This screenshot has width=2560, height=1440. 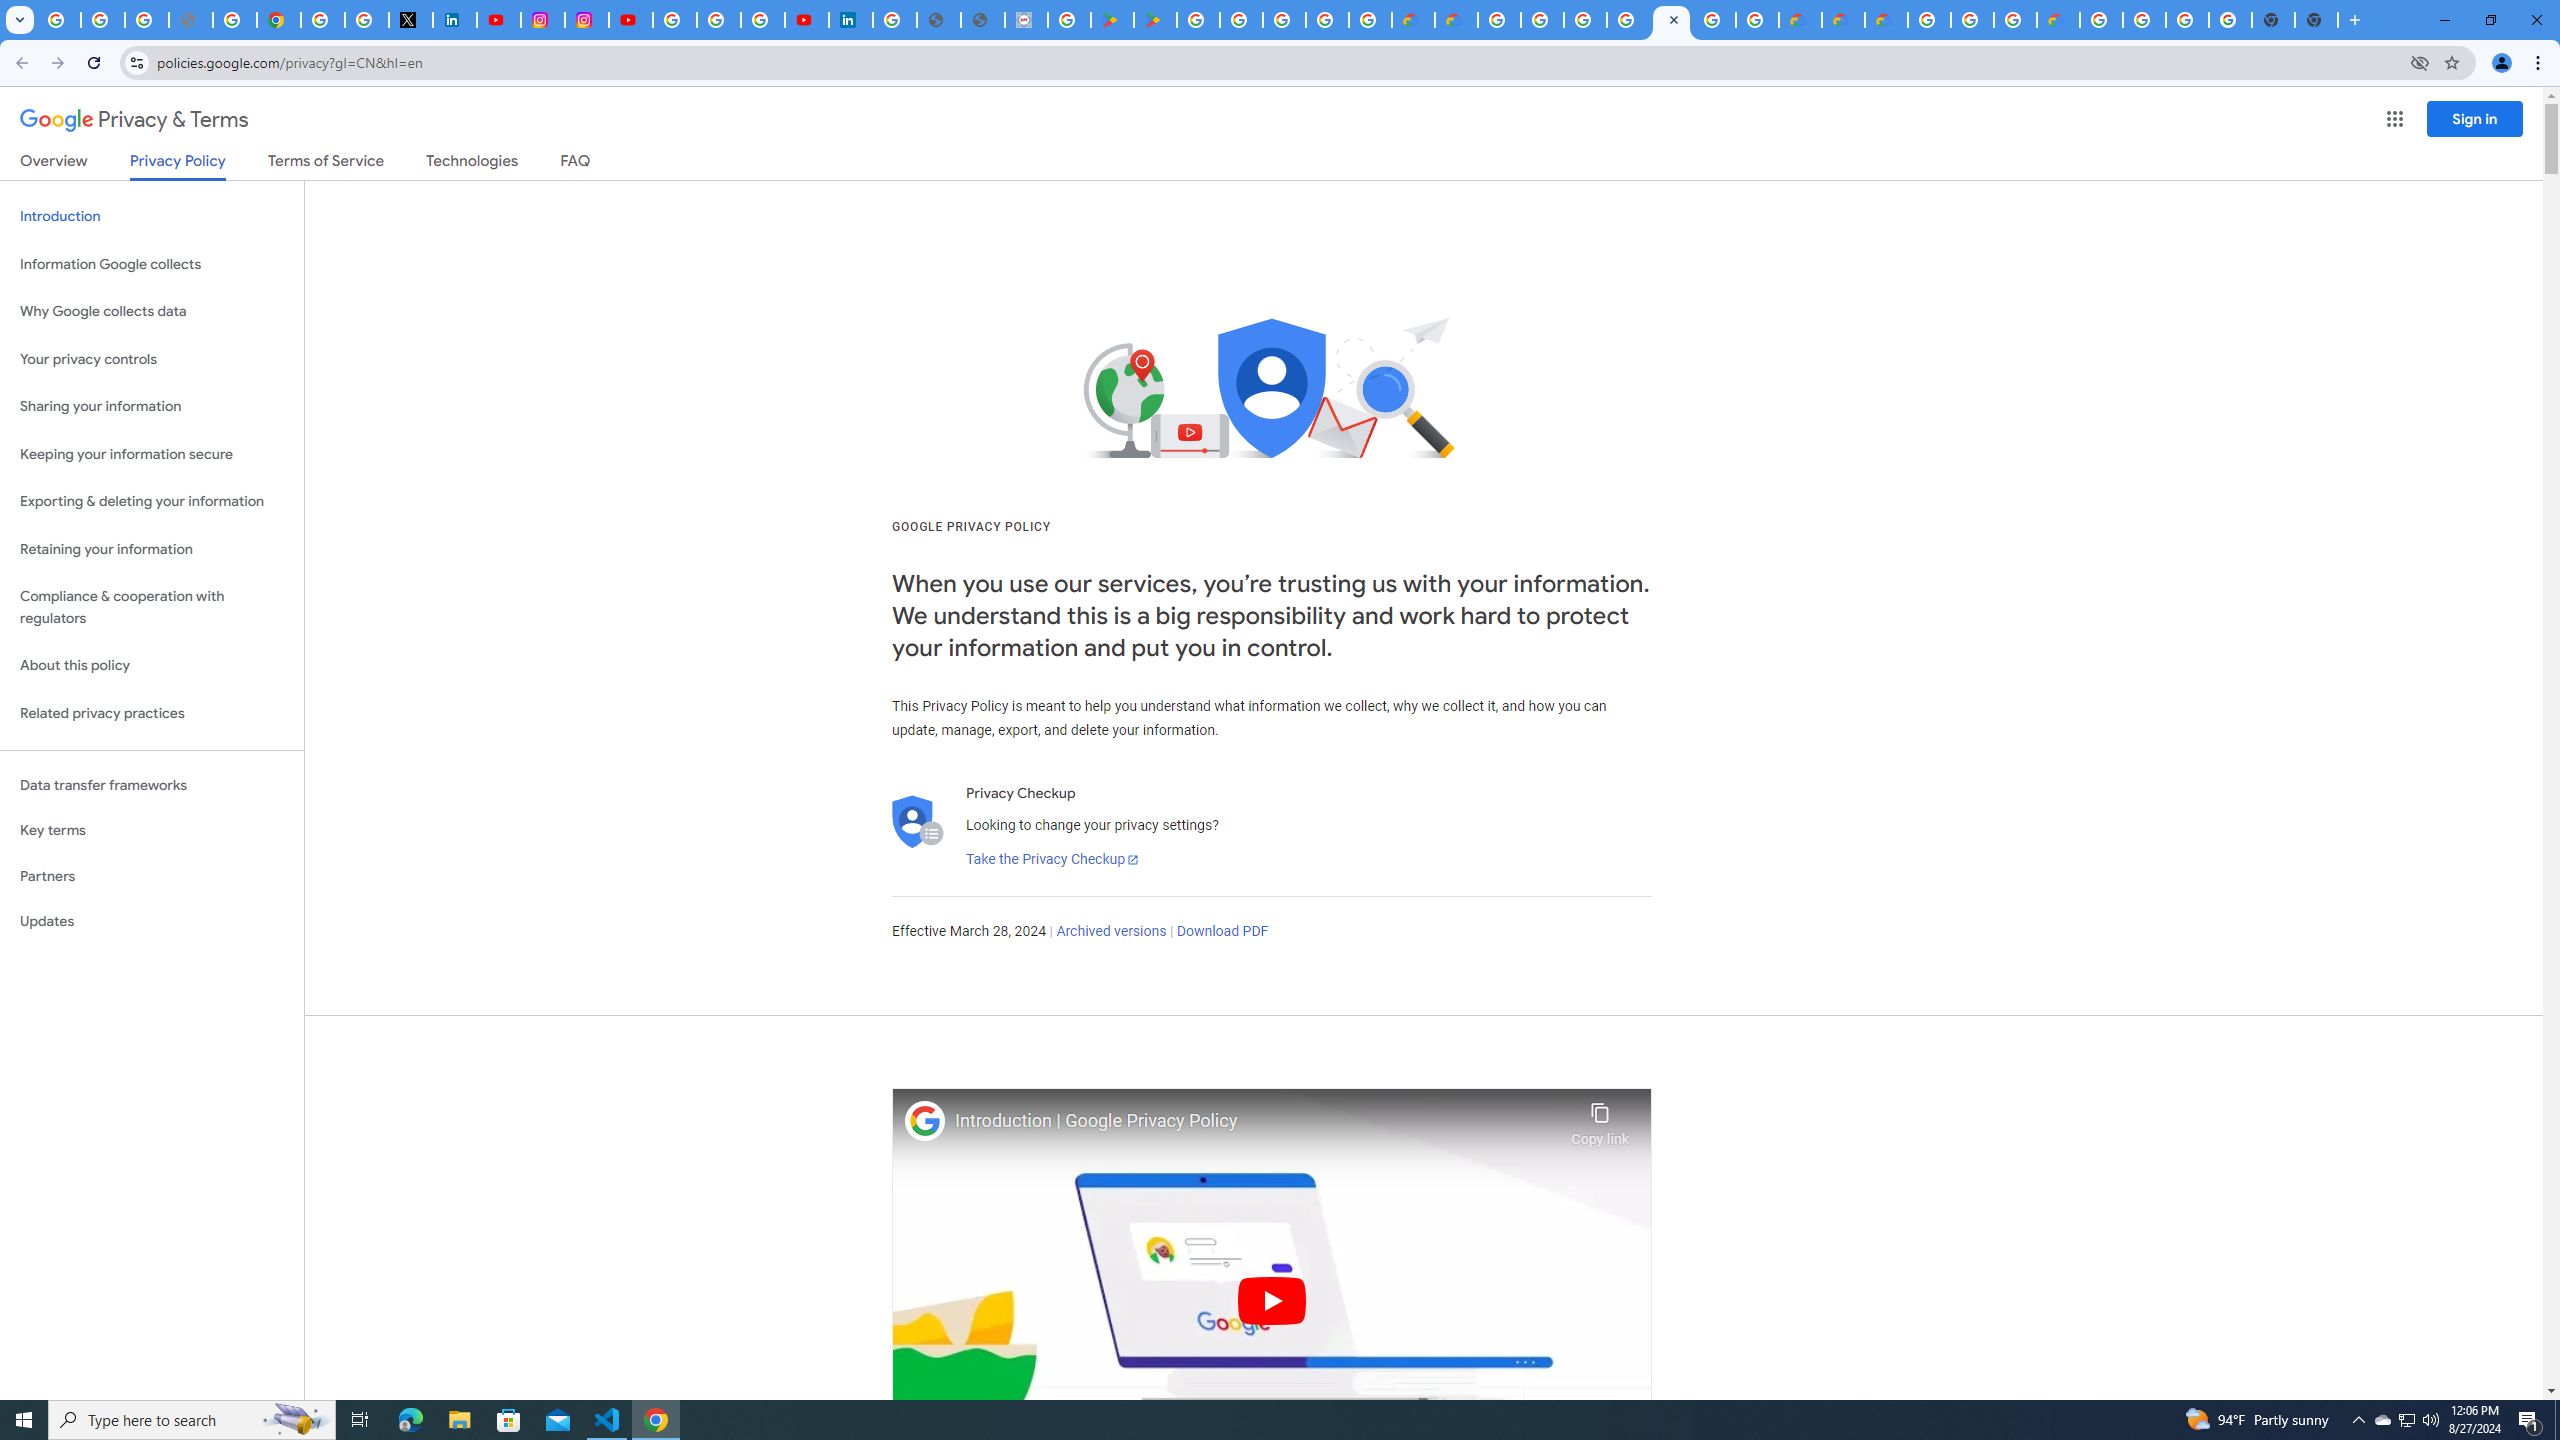 What do you see at coordinates (1584, 20) in the screenshot?
I see `Sign in - Google Accounts` at bounding box center [1584, 20].